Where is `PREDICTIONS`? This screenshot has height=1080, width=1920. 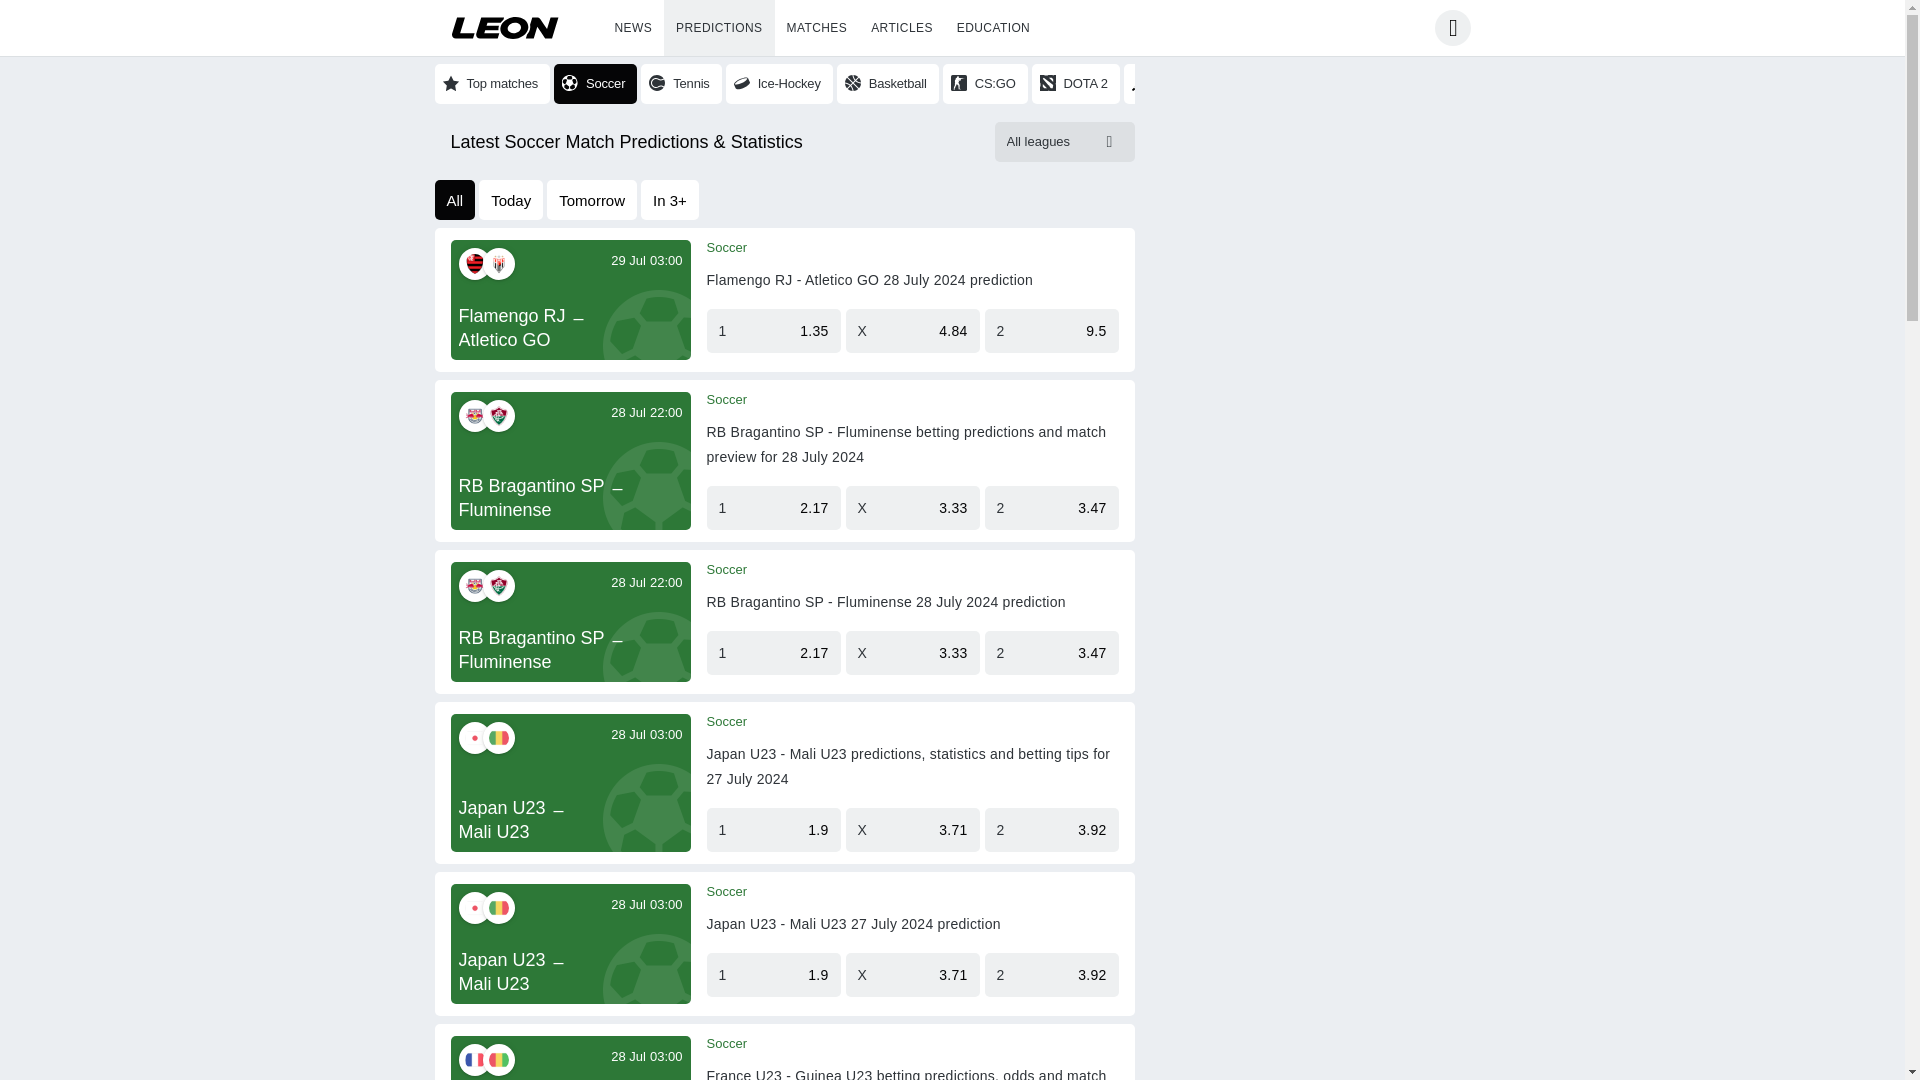
PREDICTIONS is located at coordinates (718, 28).